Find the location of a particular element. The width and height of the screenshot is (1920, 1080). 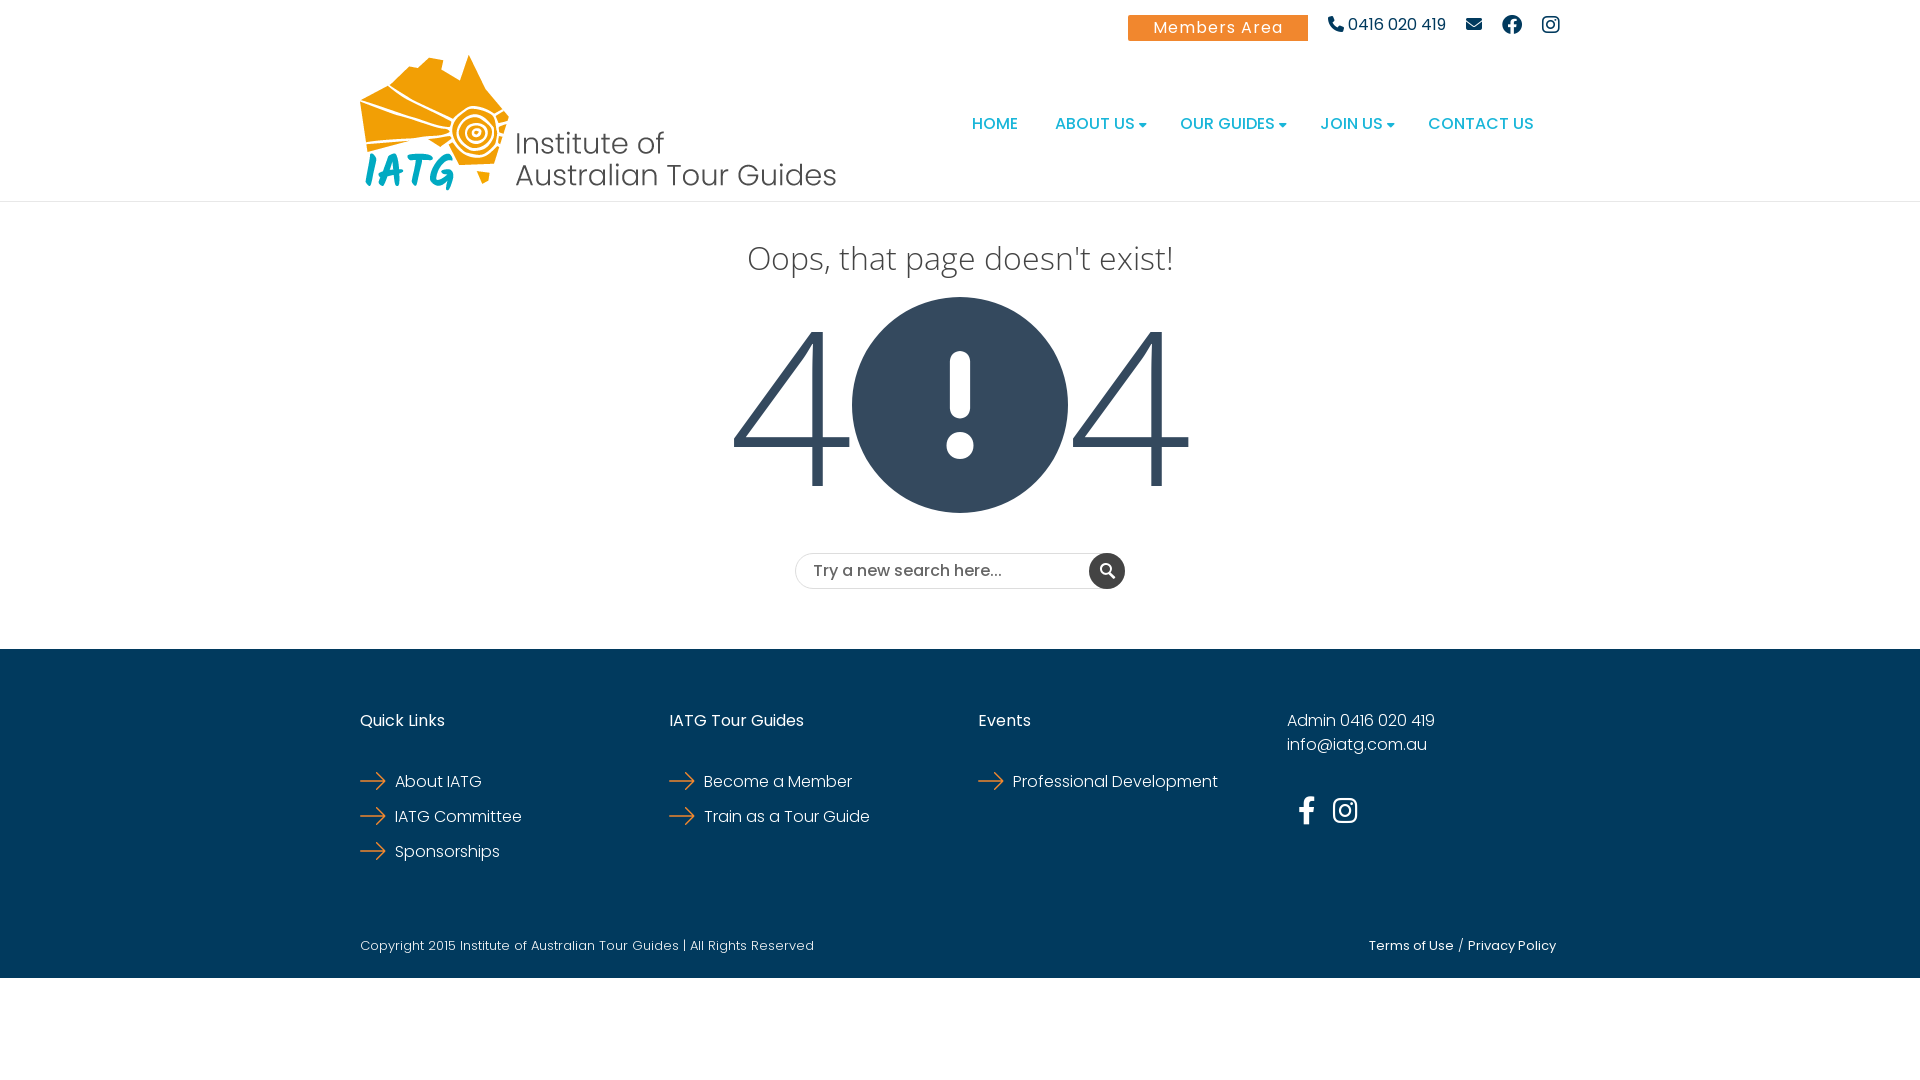

Try a new search here... is located at coordinates (960, 571).